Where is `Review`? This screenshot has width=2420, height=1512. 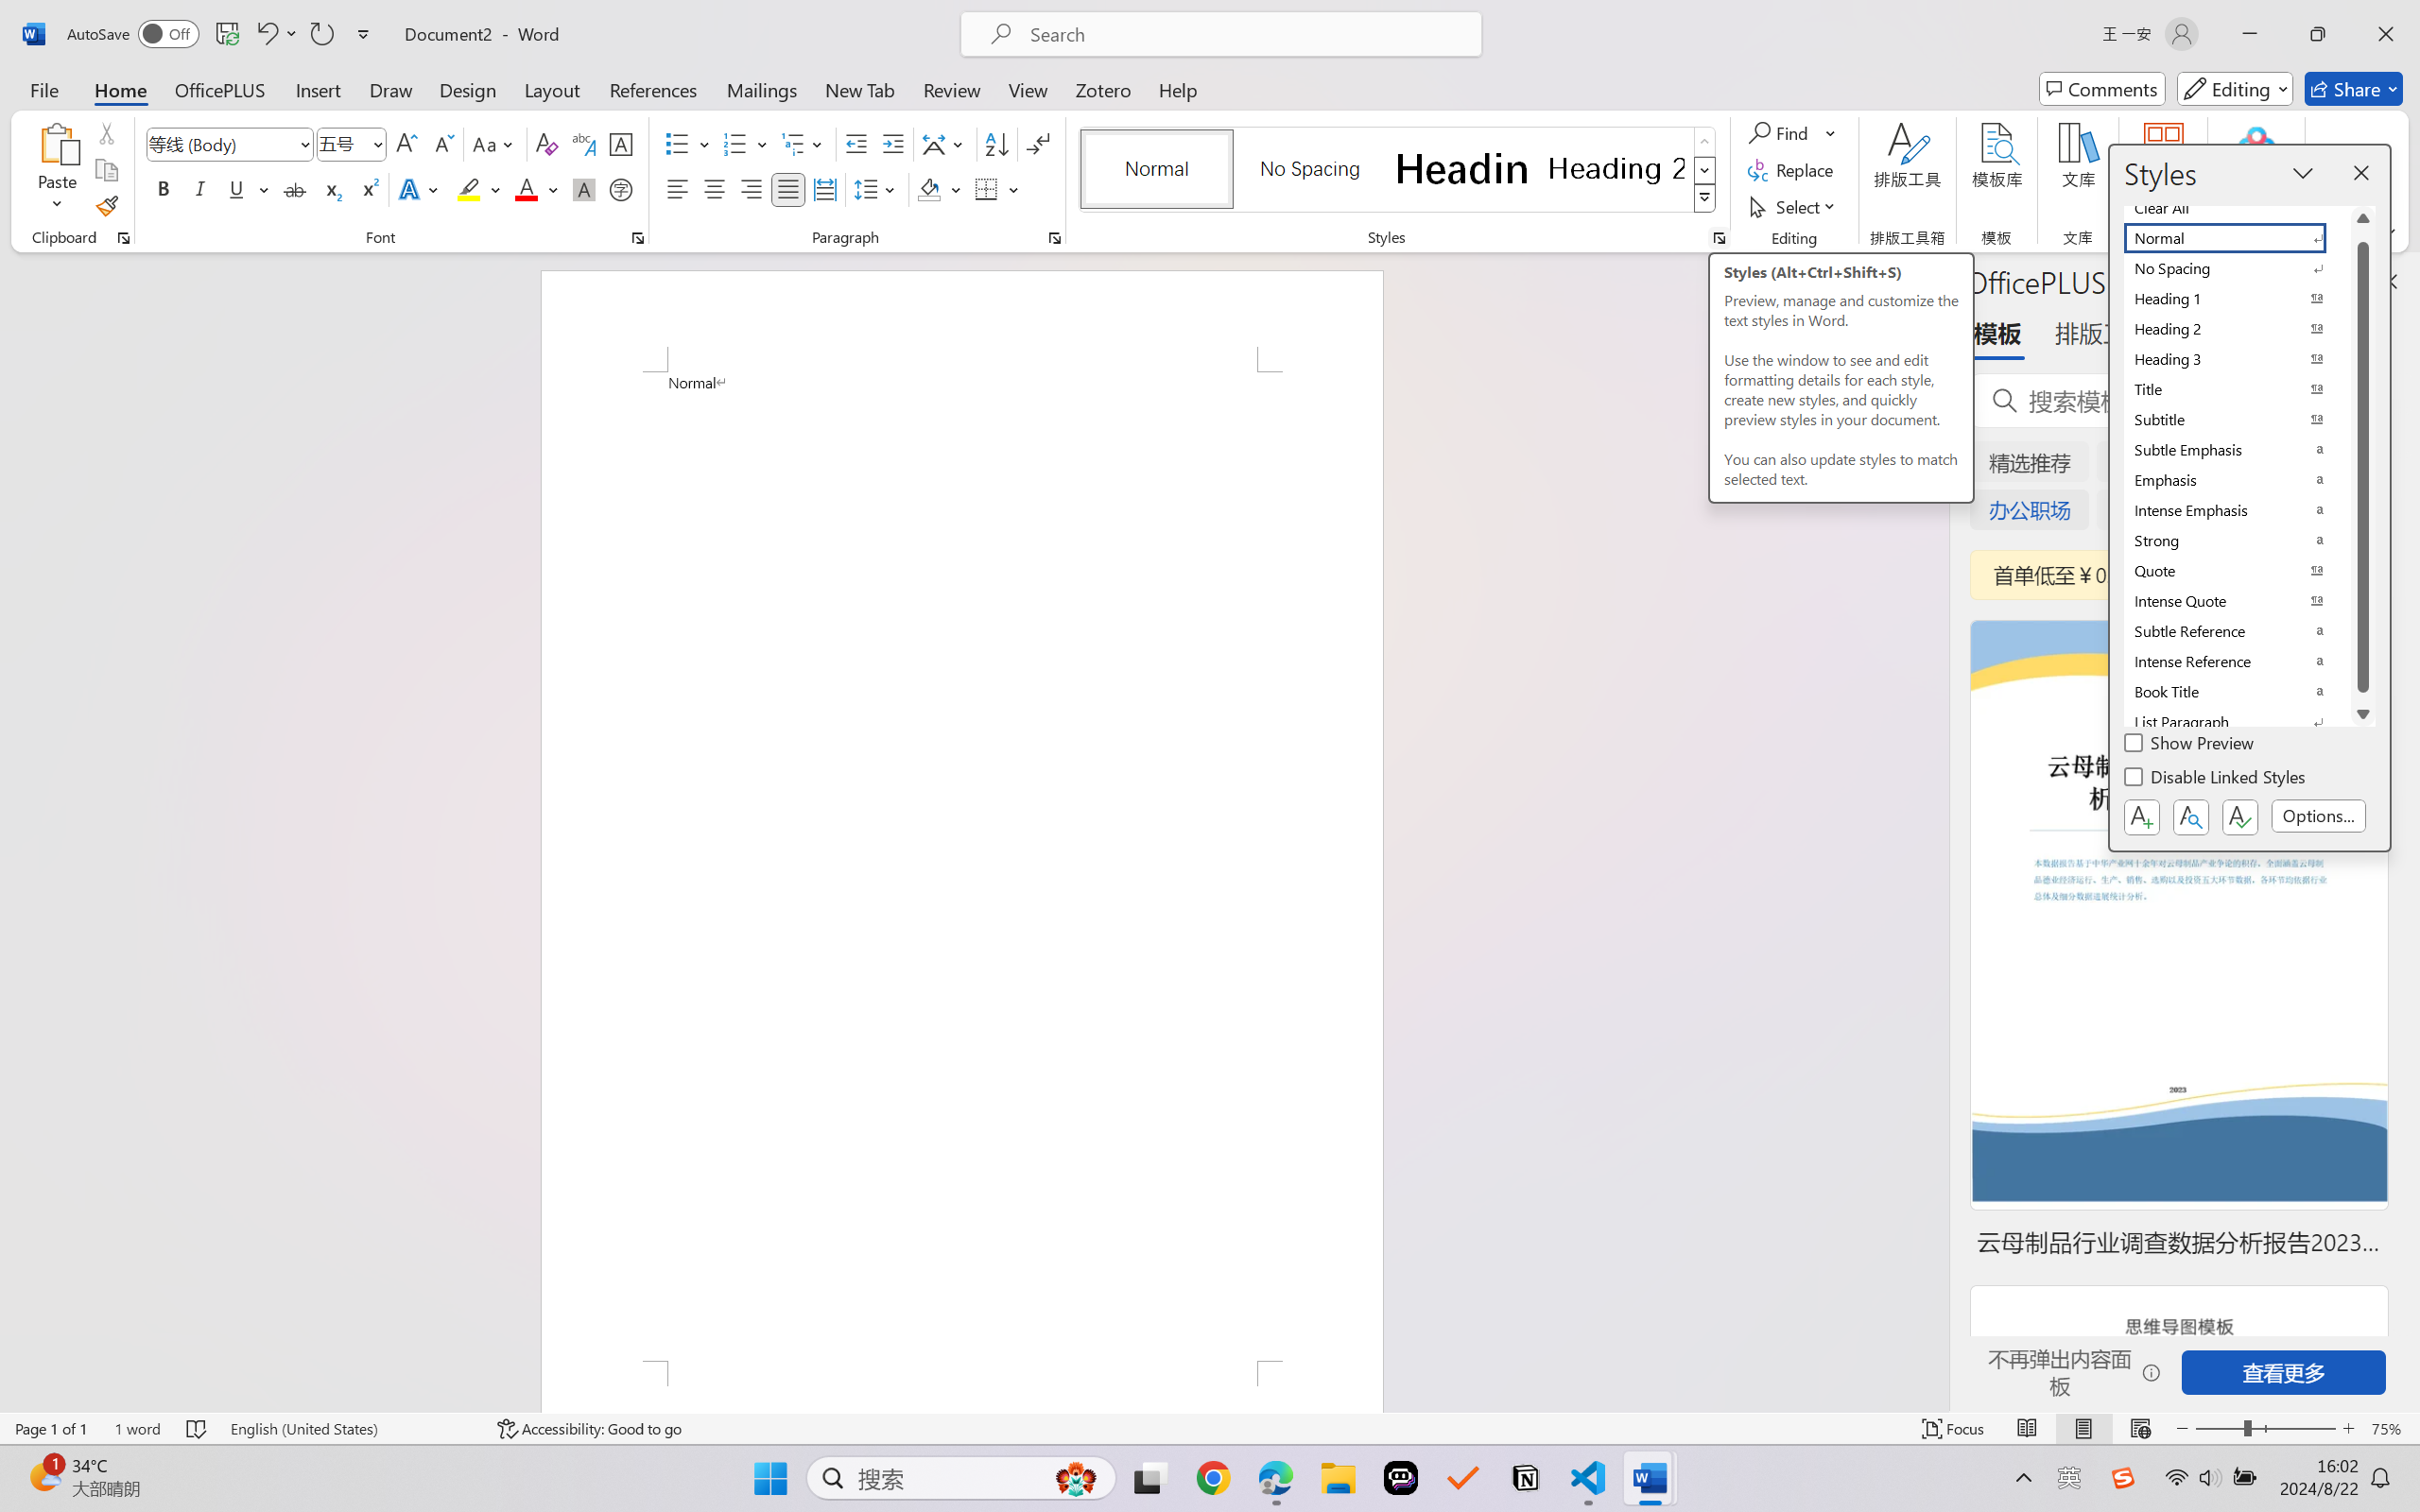
Review is located at coordinates (952, 89).